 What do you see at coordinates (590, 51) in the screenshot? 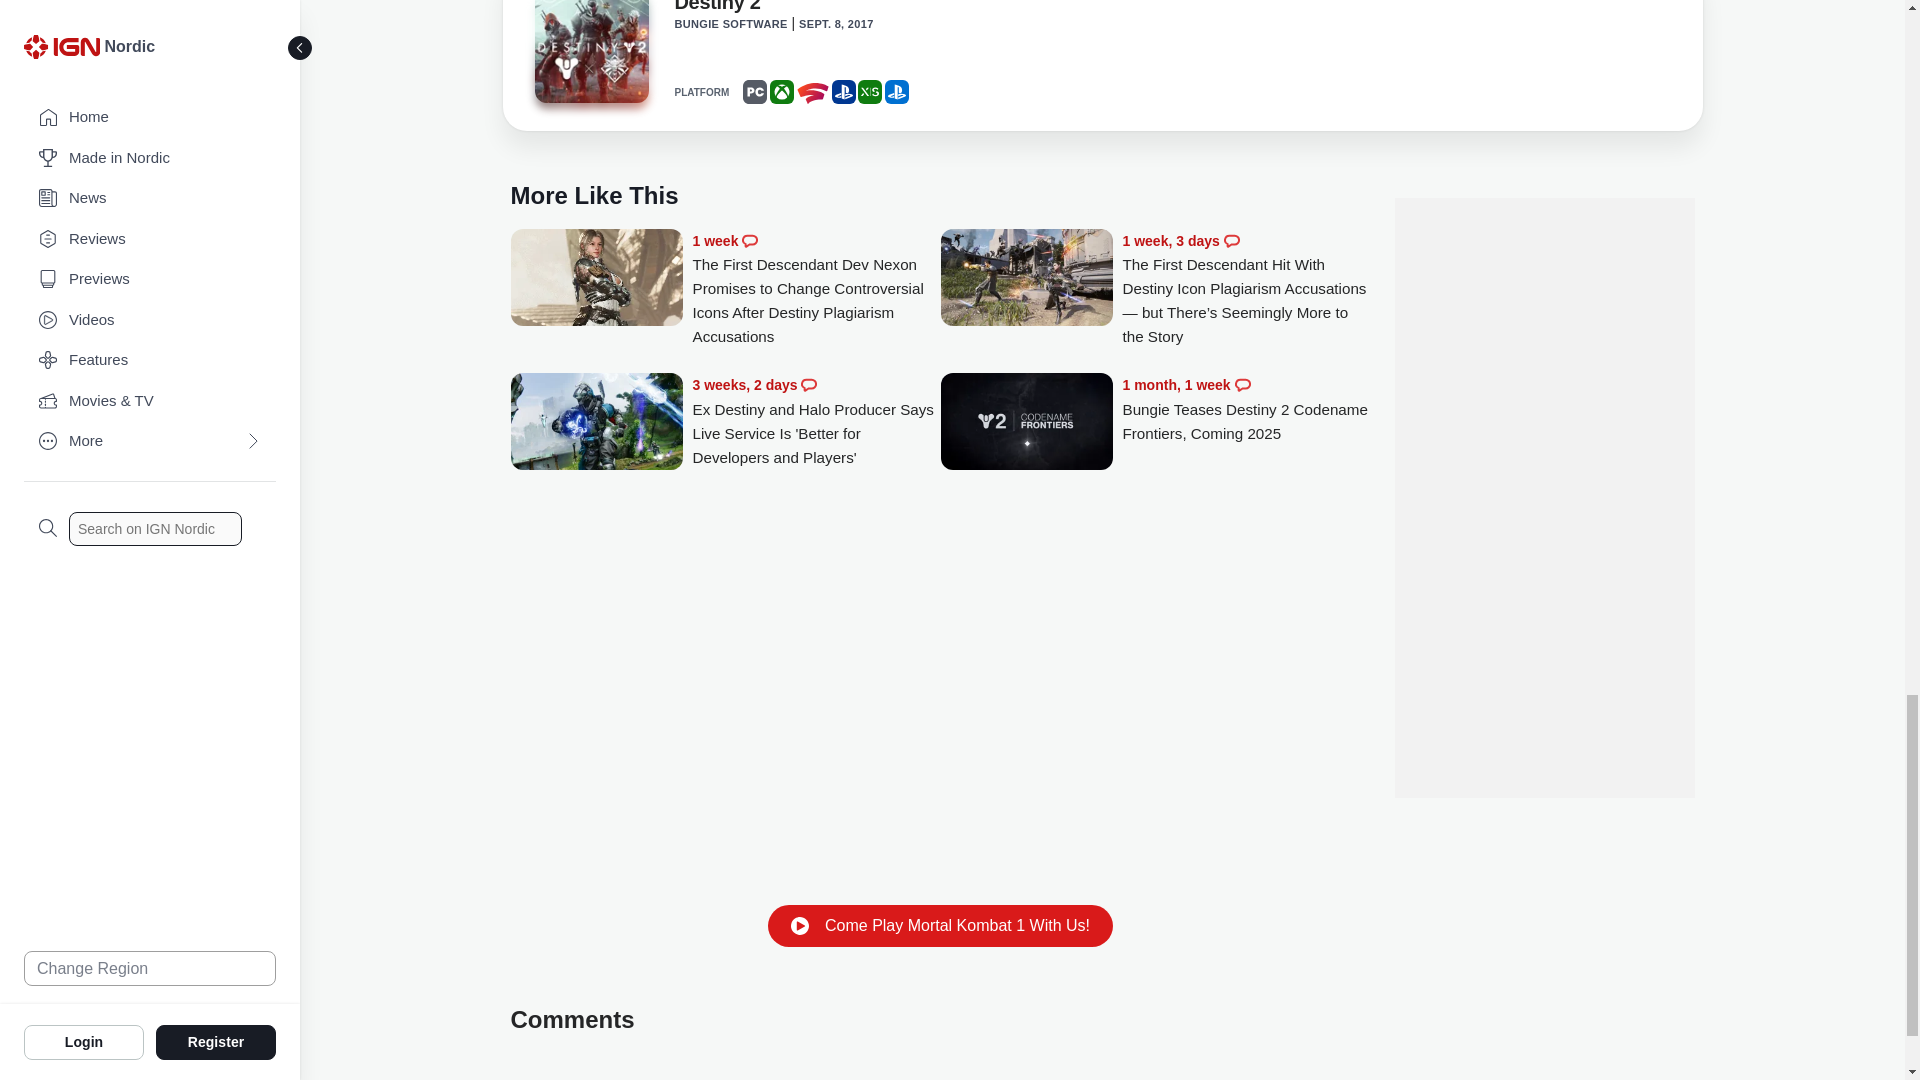
I see `Destiny 2` at bounding box center [590, 51].